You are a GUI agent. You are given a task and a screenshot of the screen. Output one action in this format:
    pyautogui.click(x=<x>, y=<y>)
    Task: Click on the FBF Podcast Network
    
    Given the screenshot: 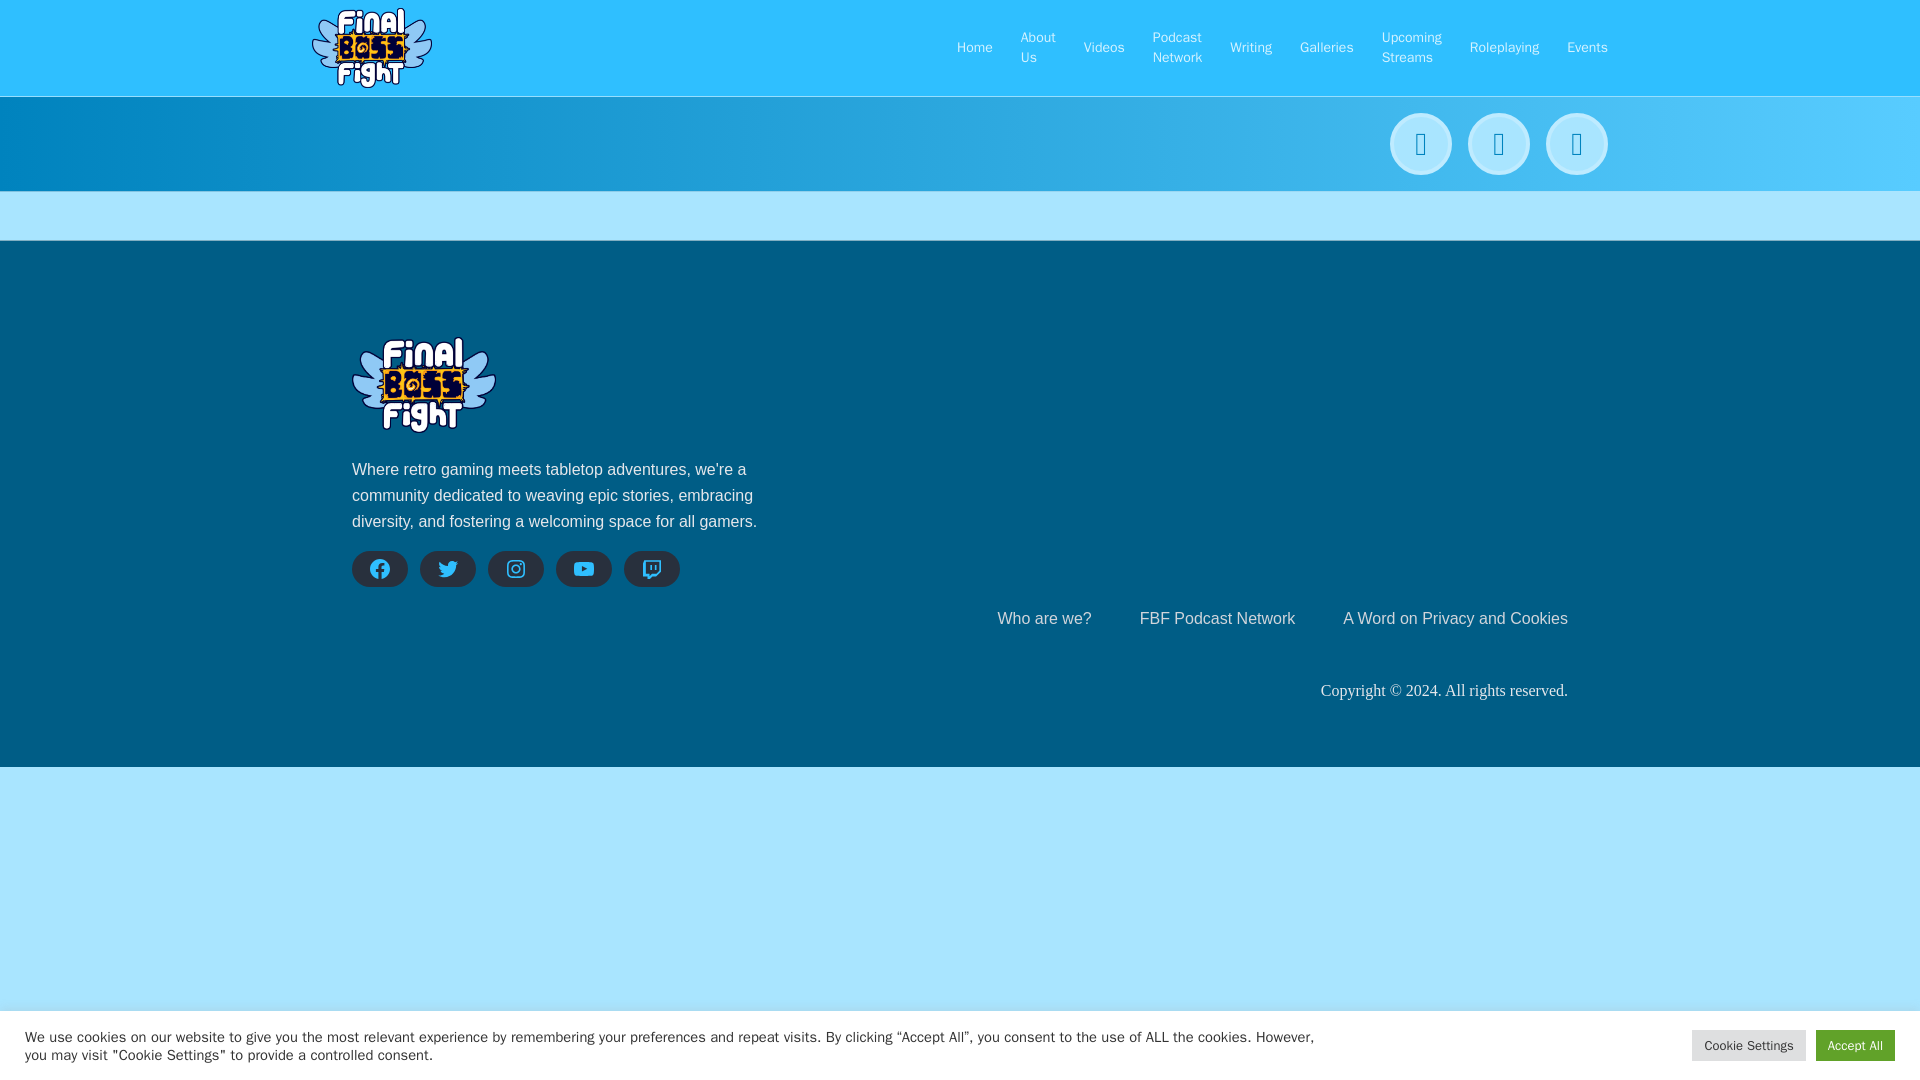 What is the action you would take?
    pyautogui.click(x=1218, y=618)
    